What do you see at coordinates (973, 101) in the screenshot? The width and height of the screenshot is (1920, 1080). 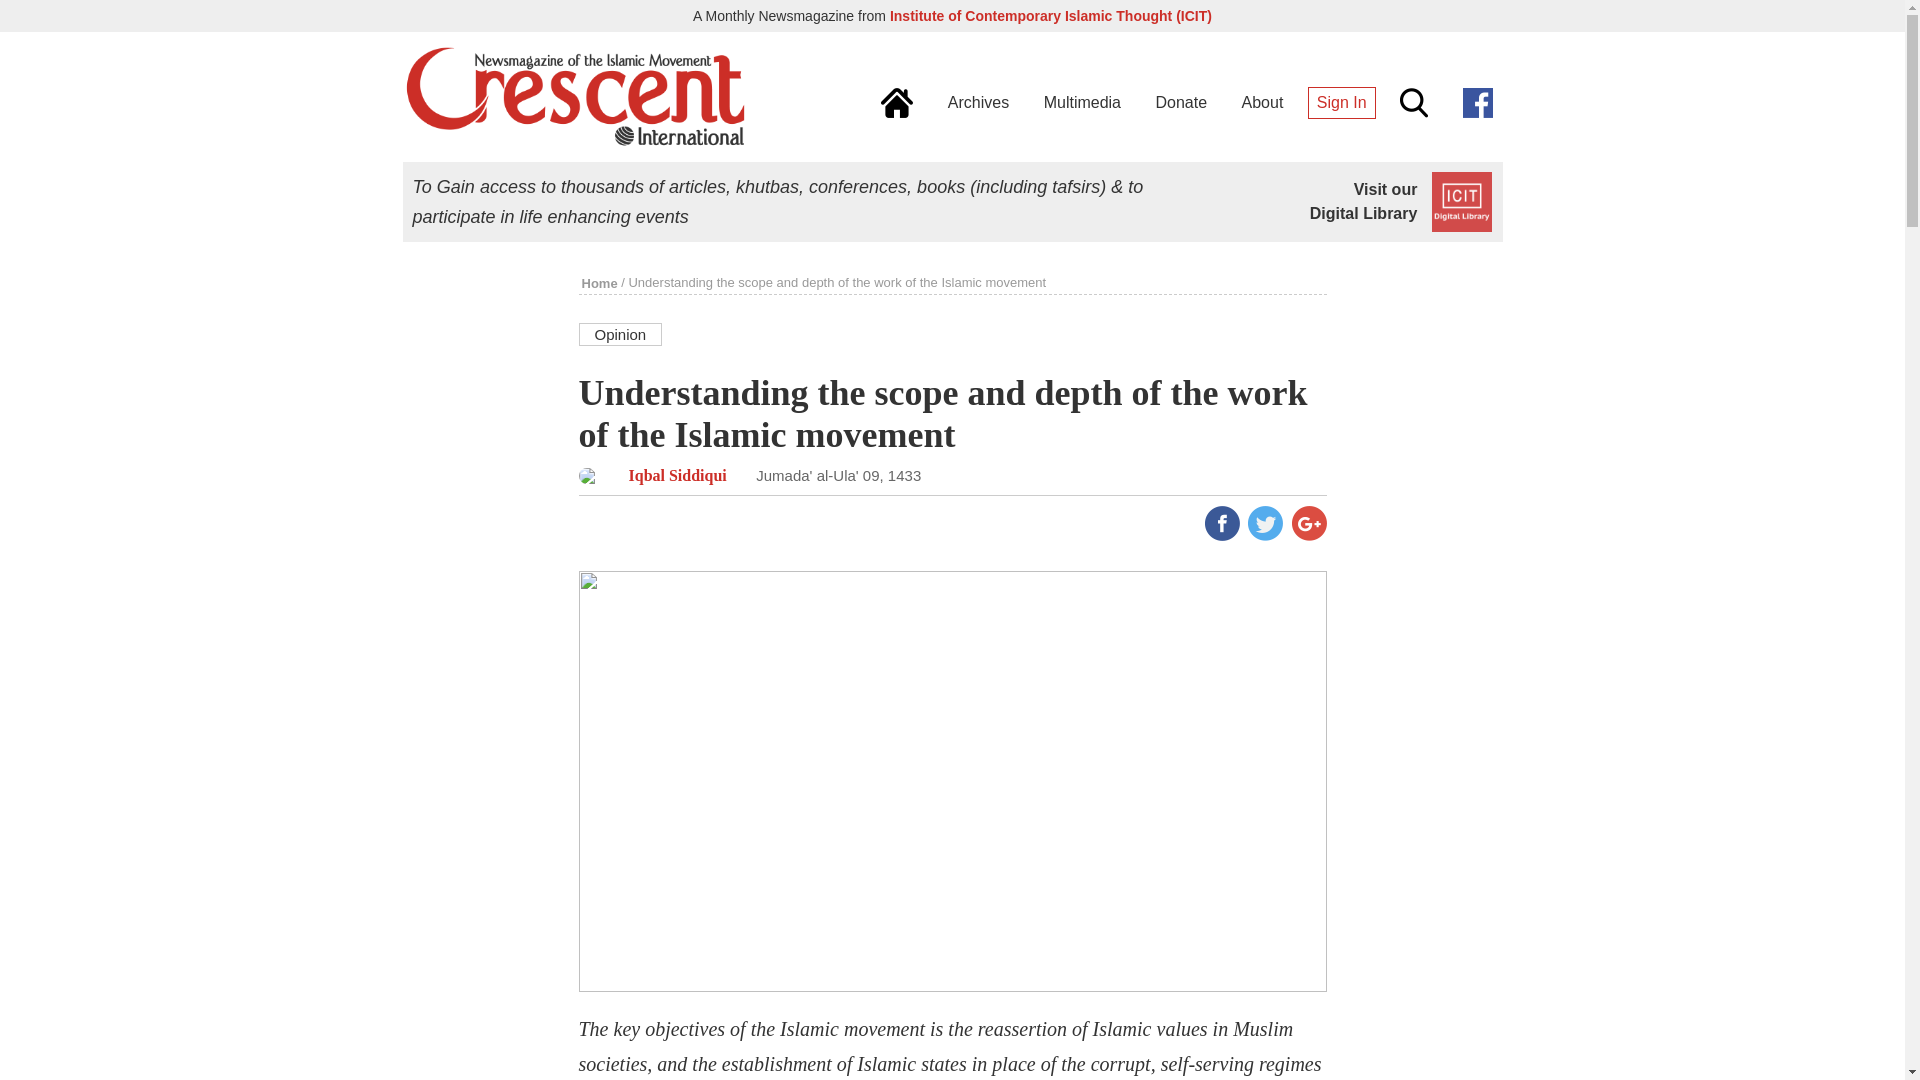 I see `Archives` at bounding box center [973, 101].